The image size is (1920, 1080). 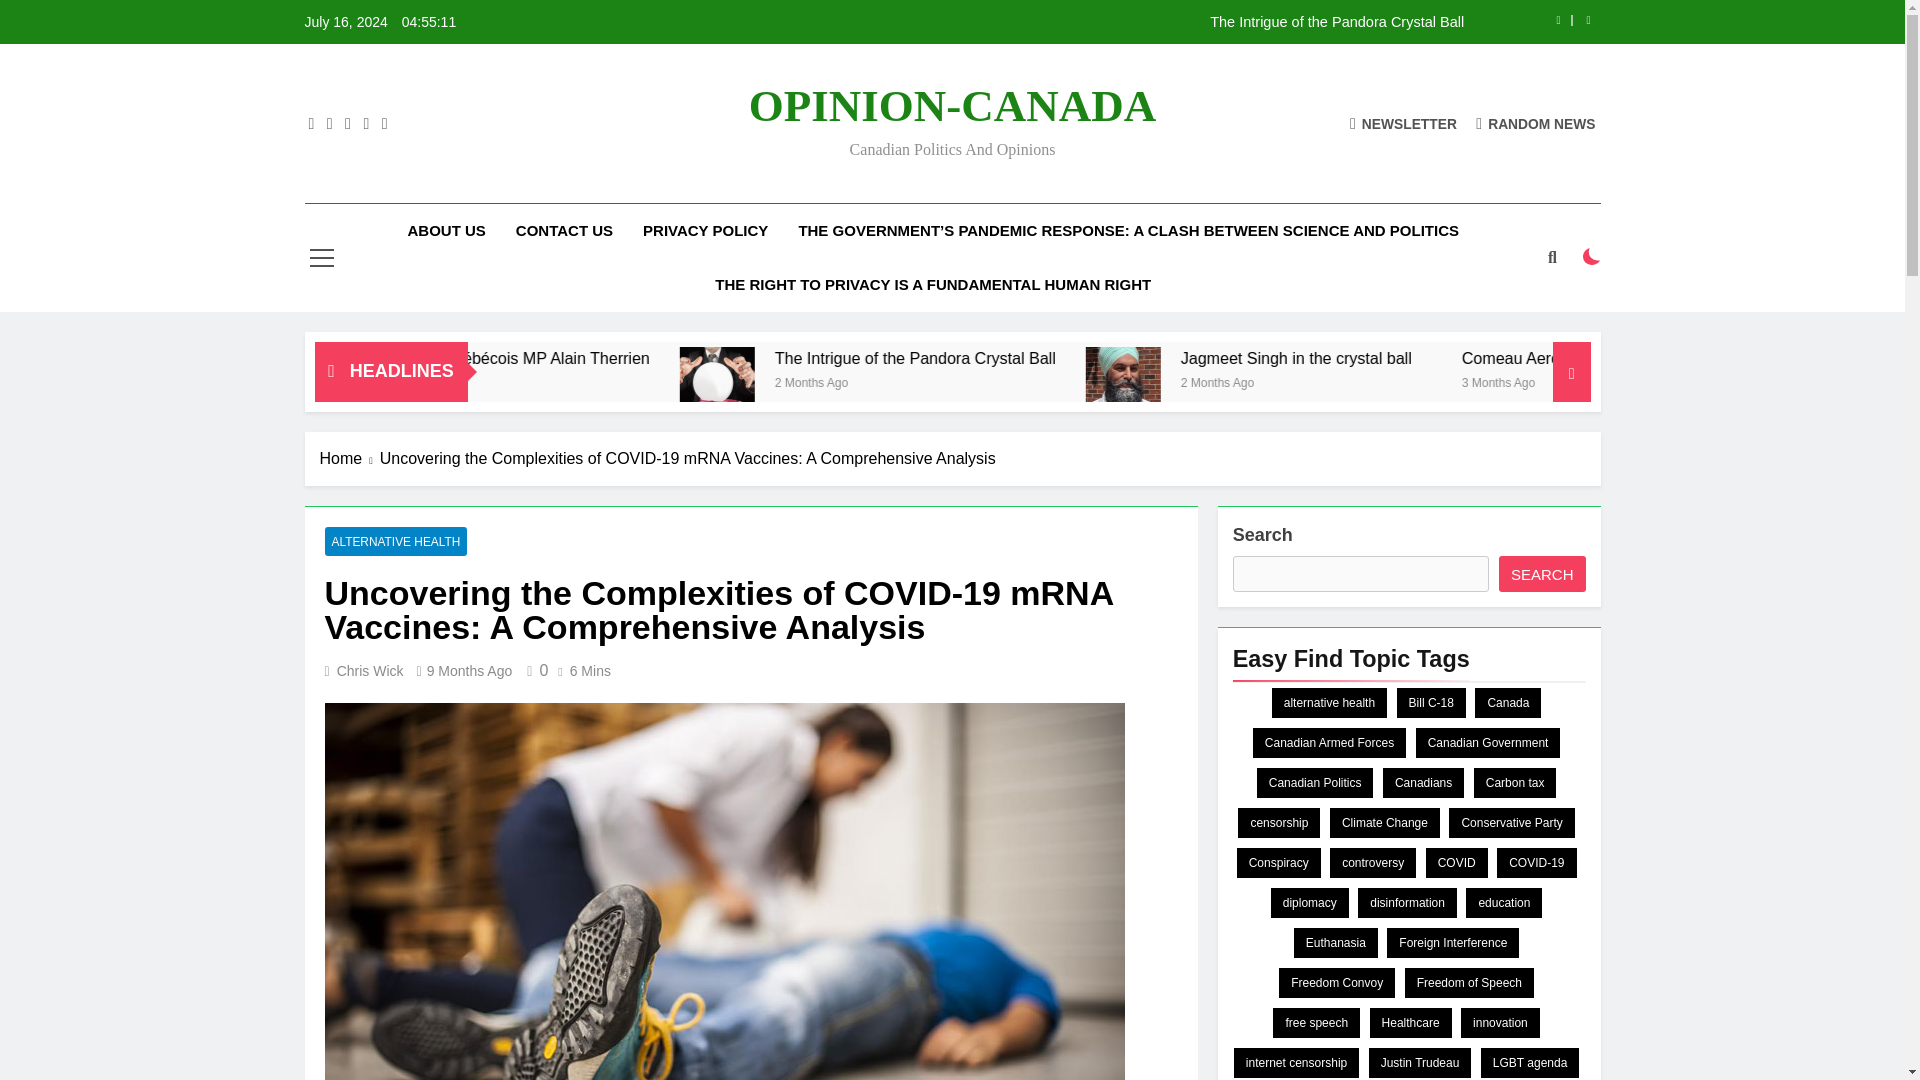 What do you see at coordinates (1403, 122) in the screenshot?
I see `NEWSLETTER` at bounding box center [1403, 122].